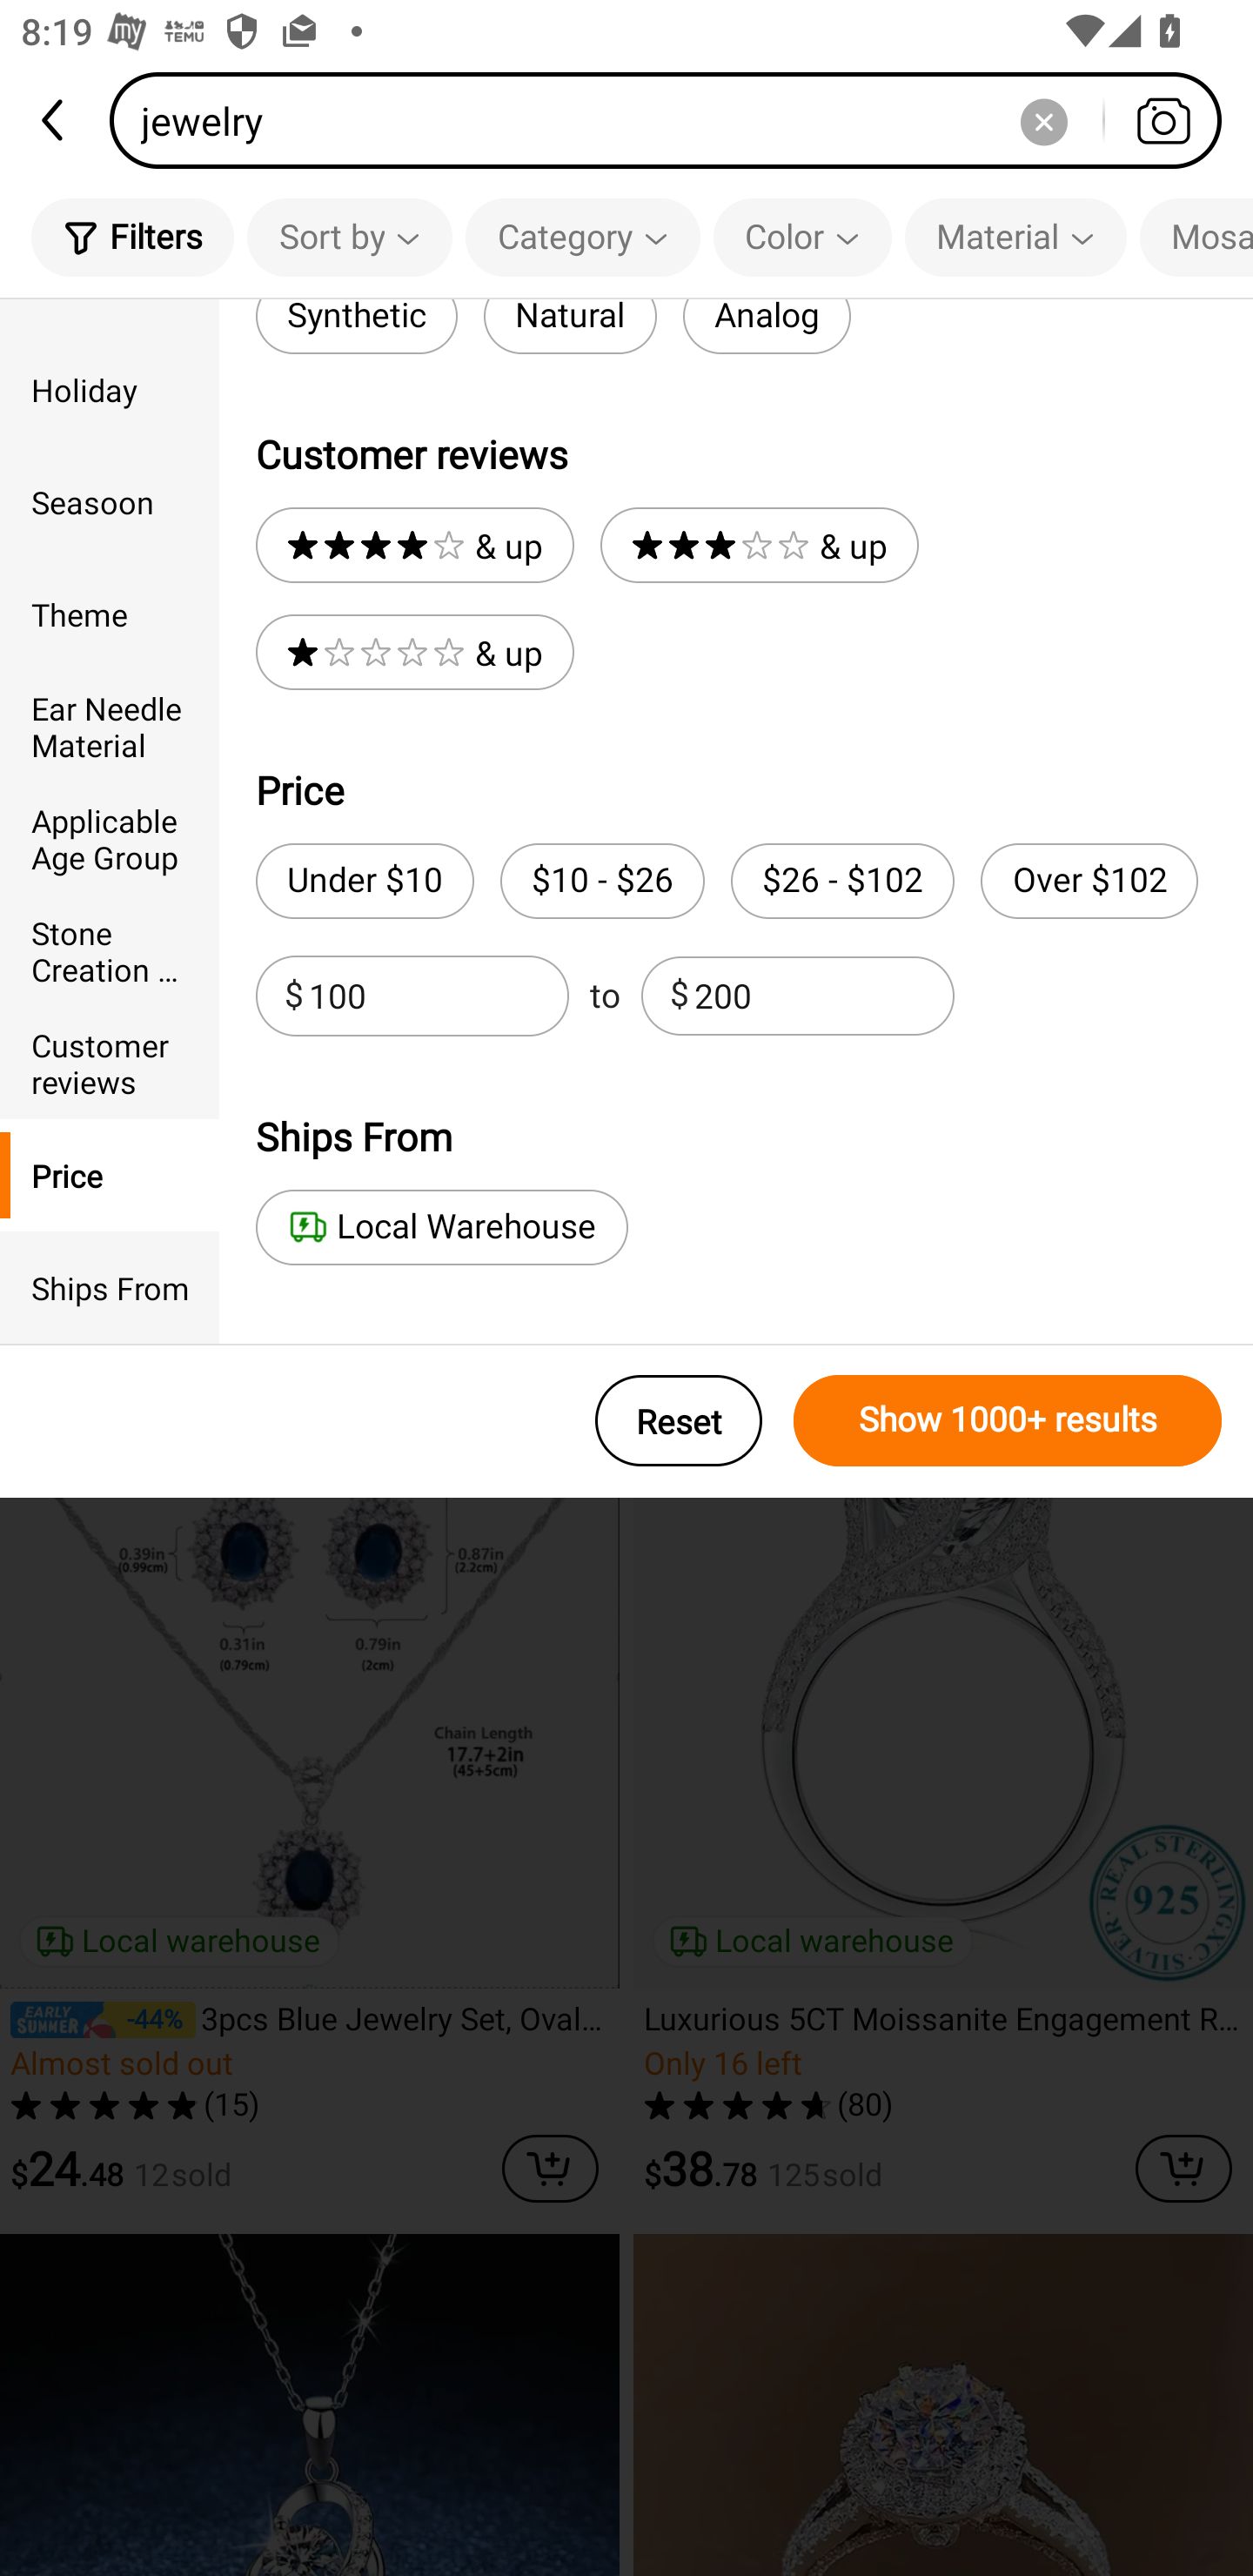 The height and width of the screenshot is (2576, 1253). Describe the element at coordinates (110, 502) in the screenshot. I see `Seasoon` at that location.